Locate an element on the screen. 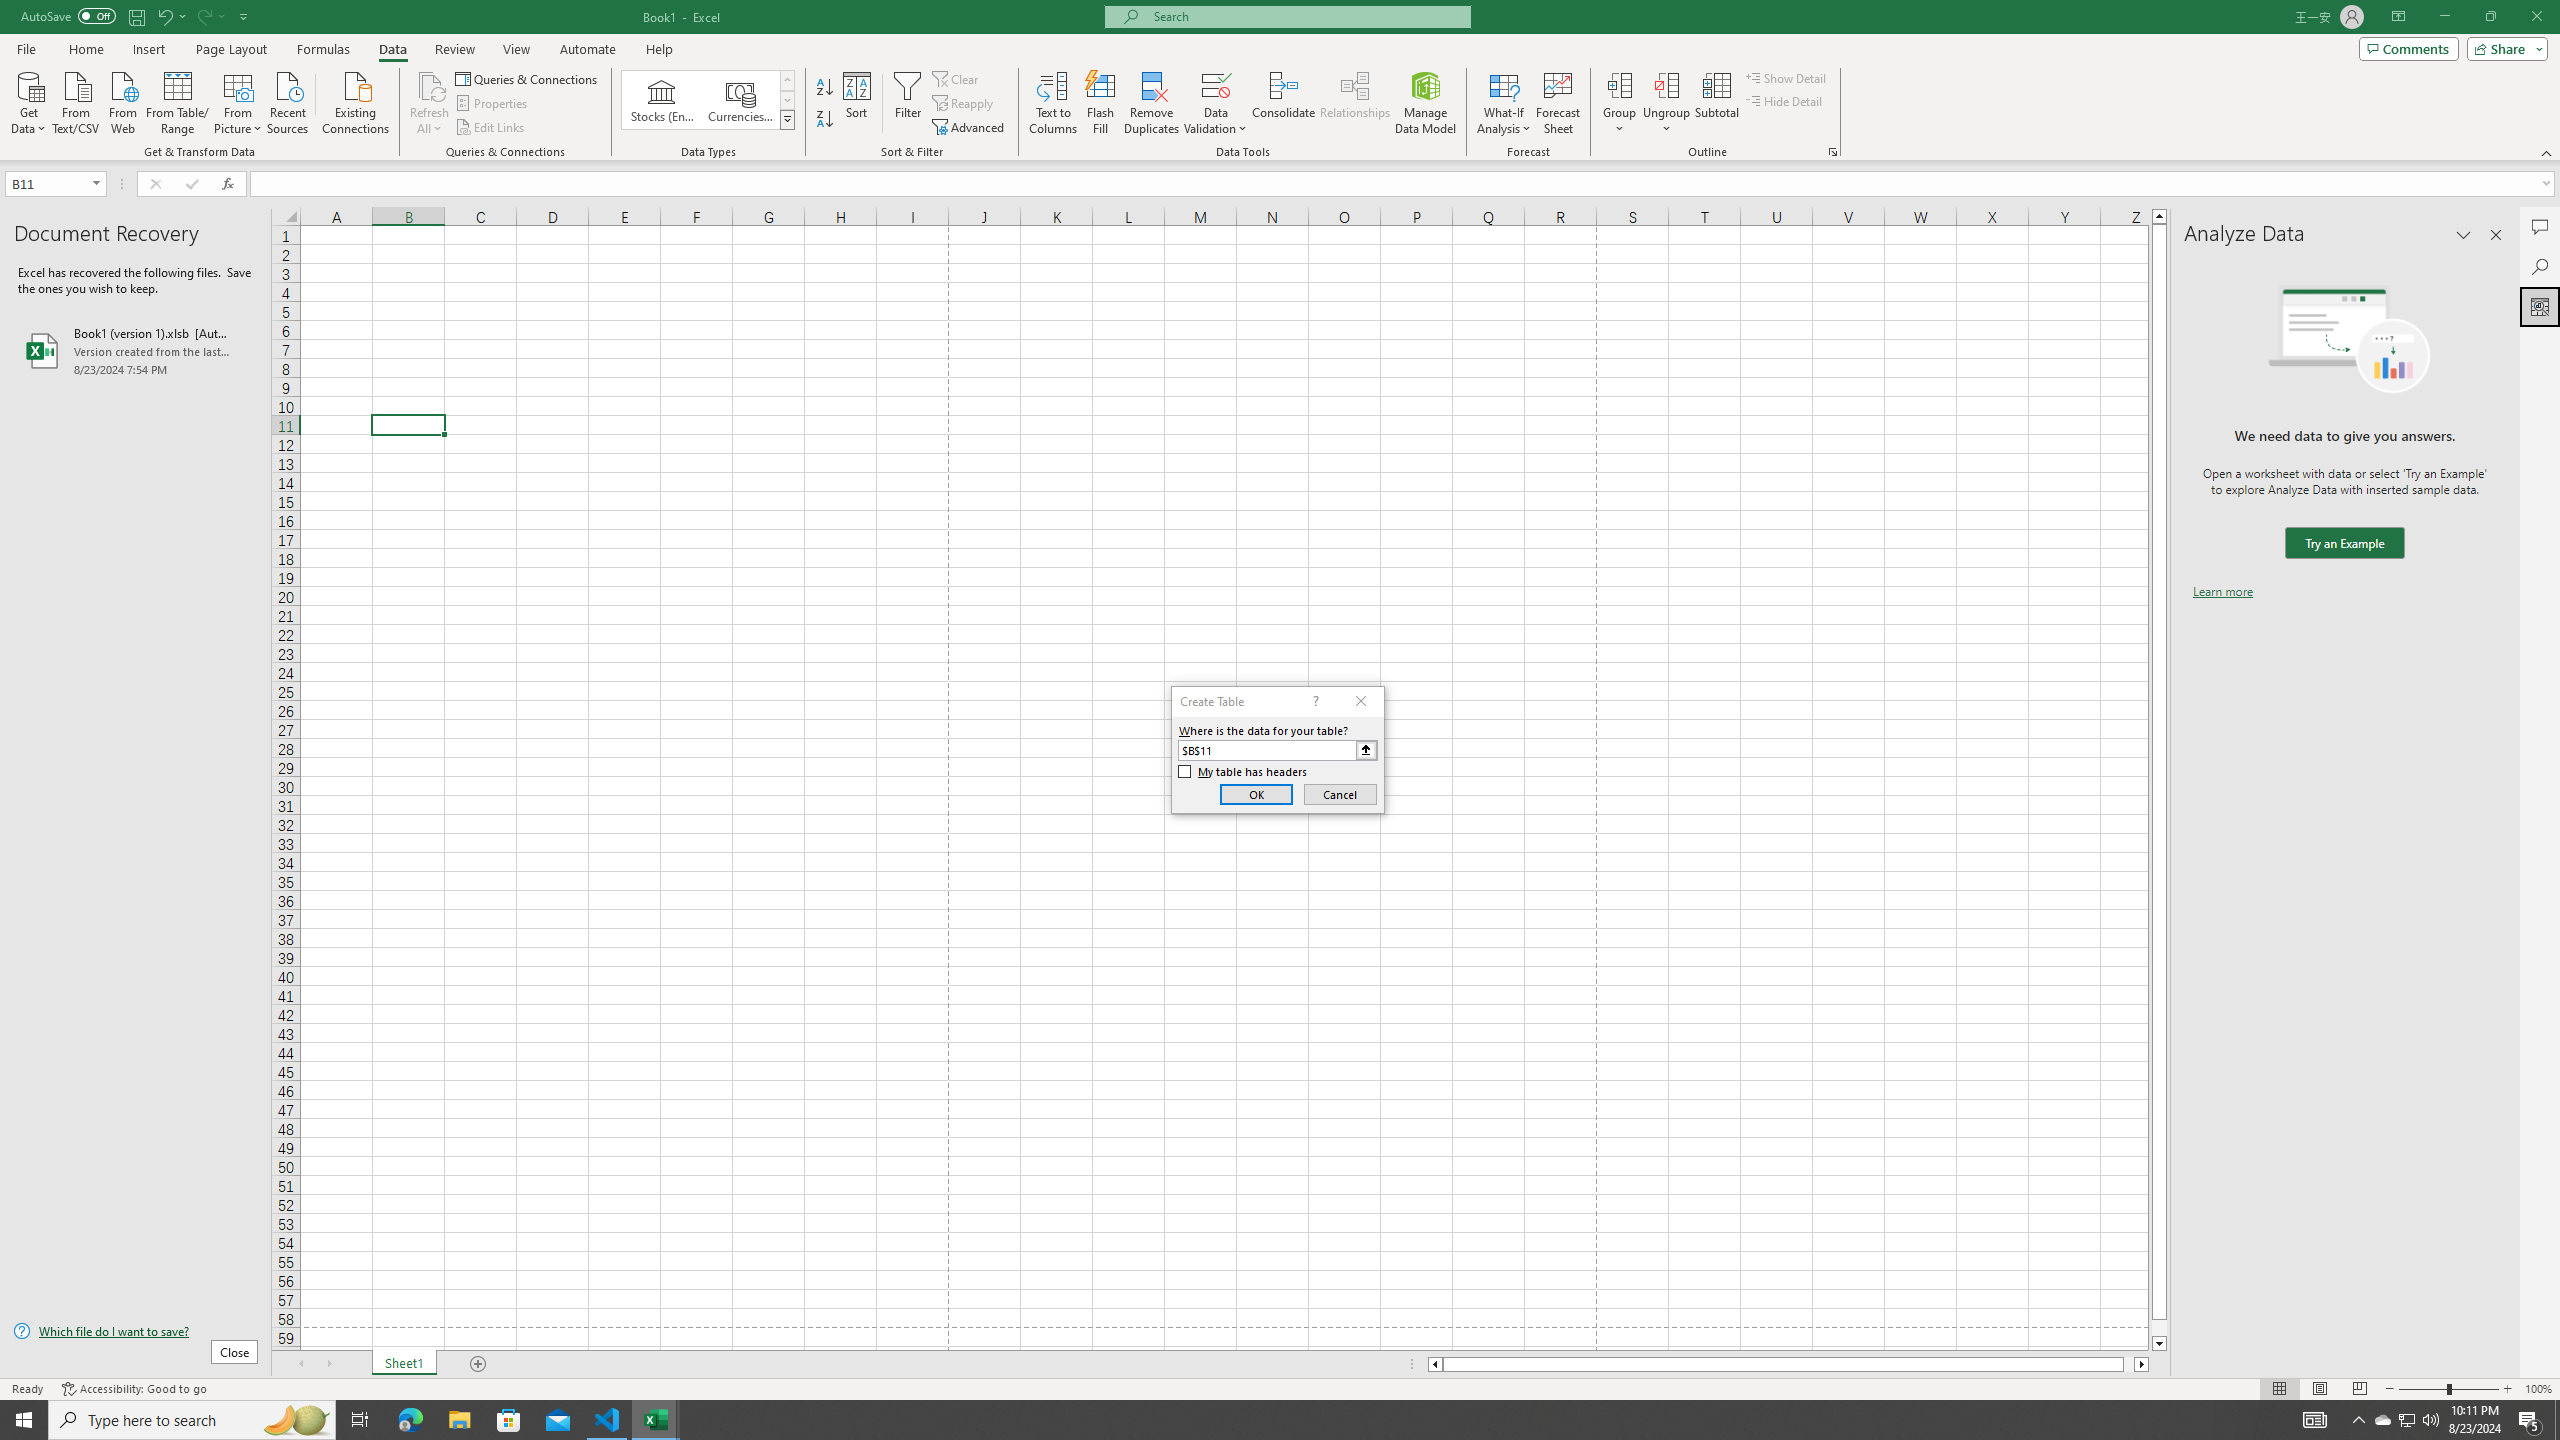  Stocks (English) is located at coordinates (662, 100).